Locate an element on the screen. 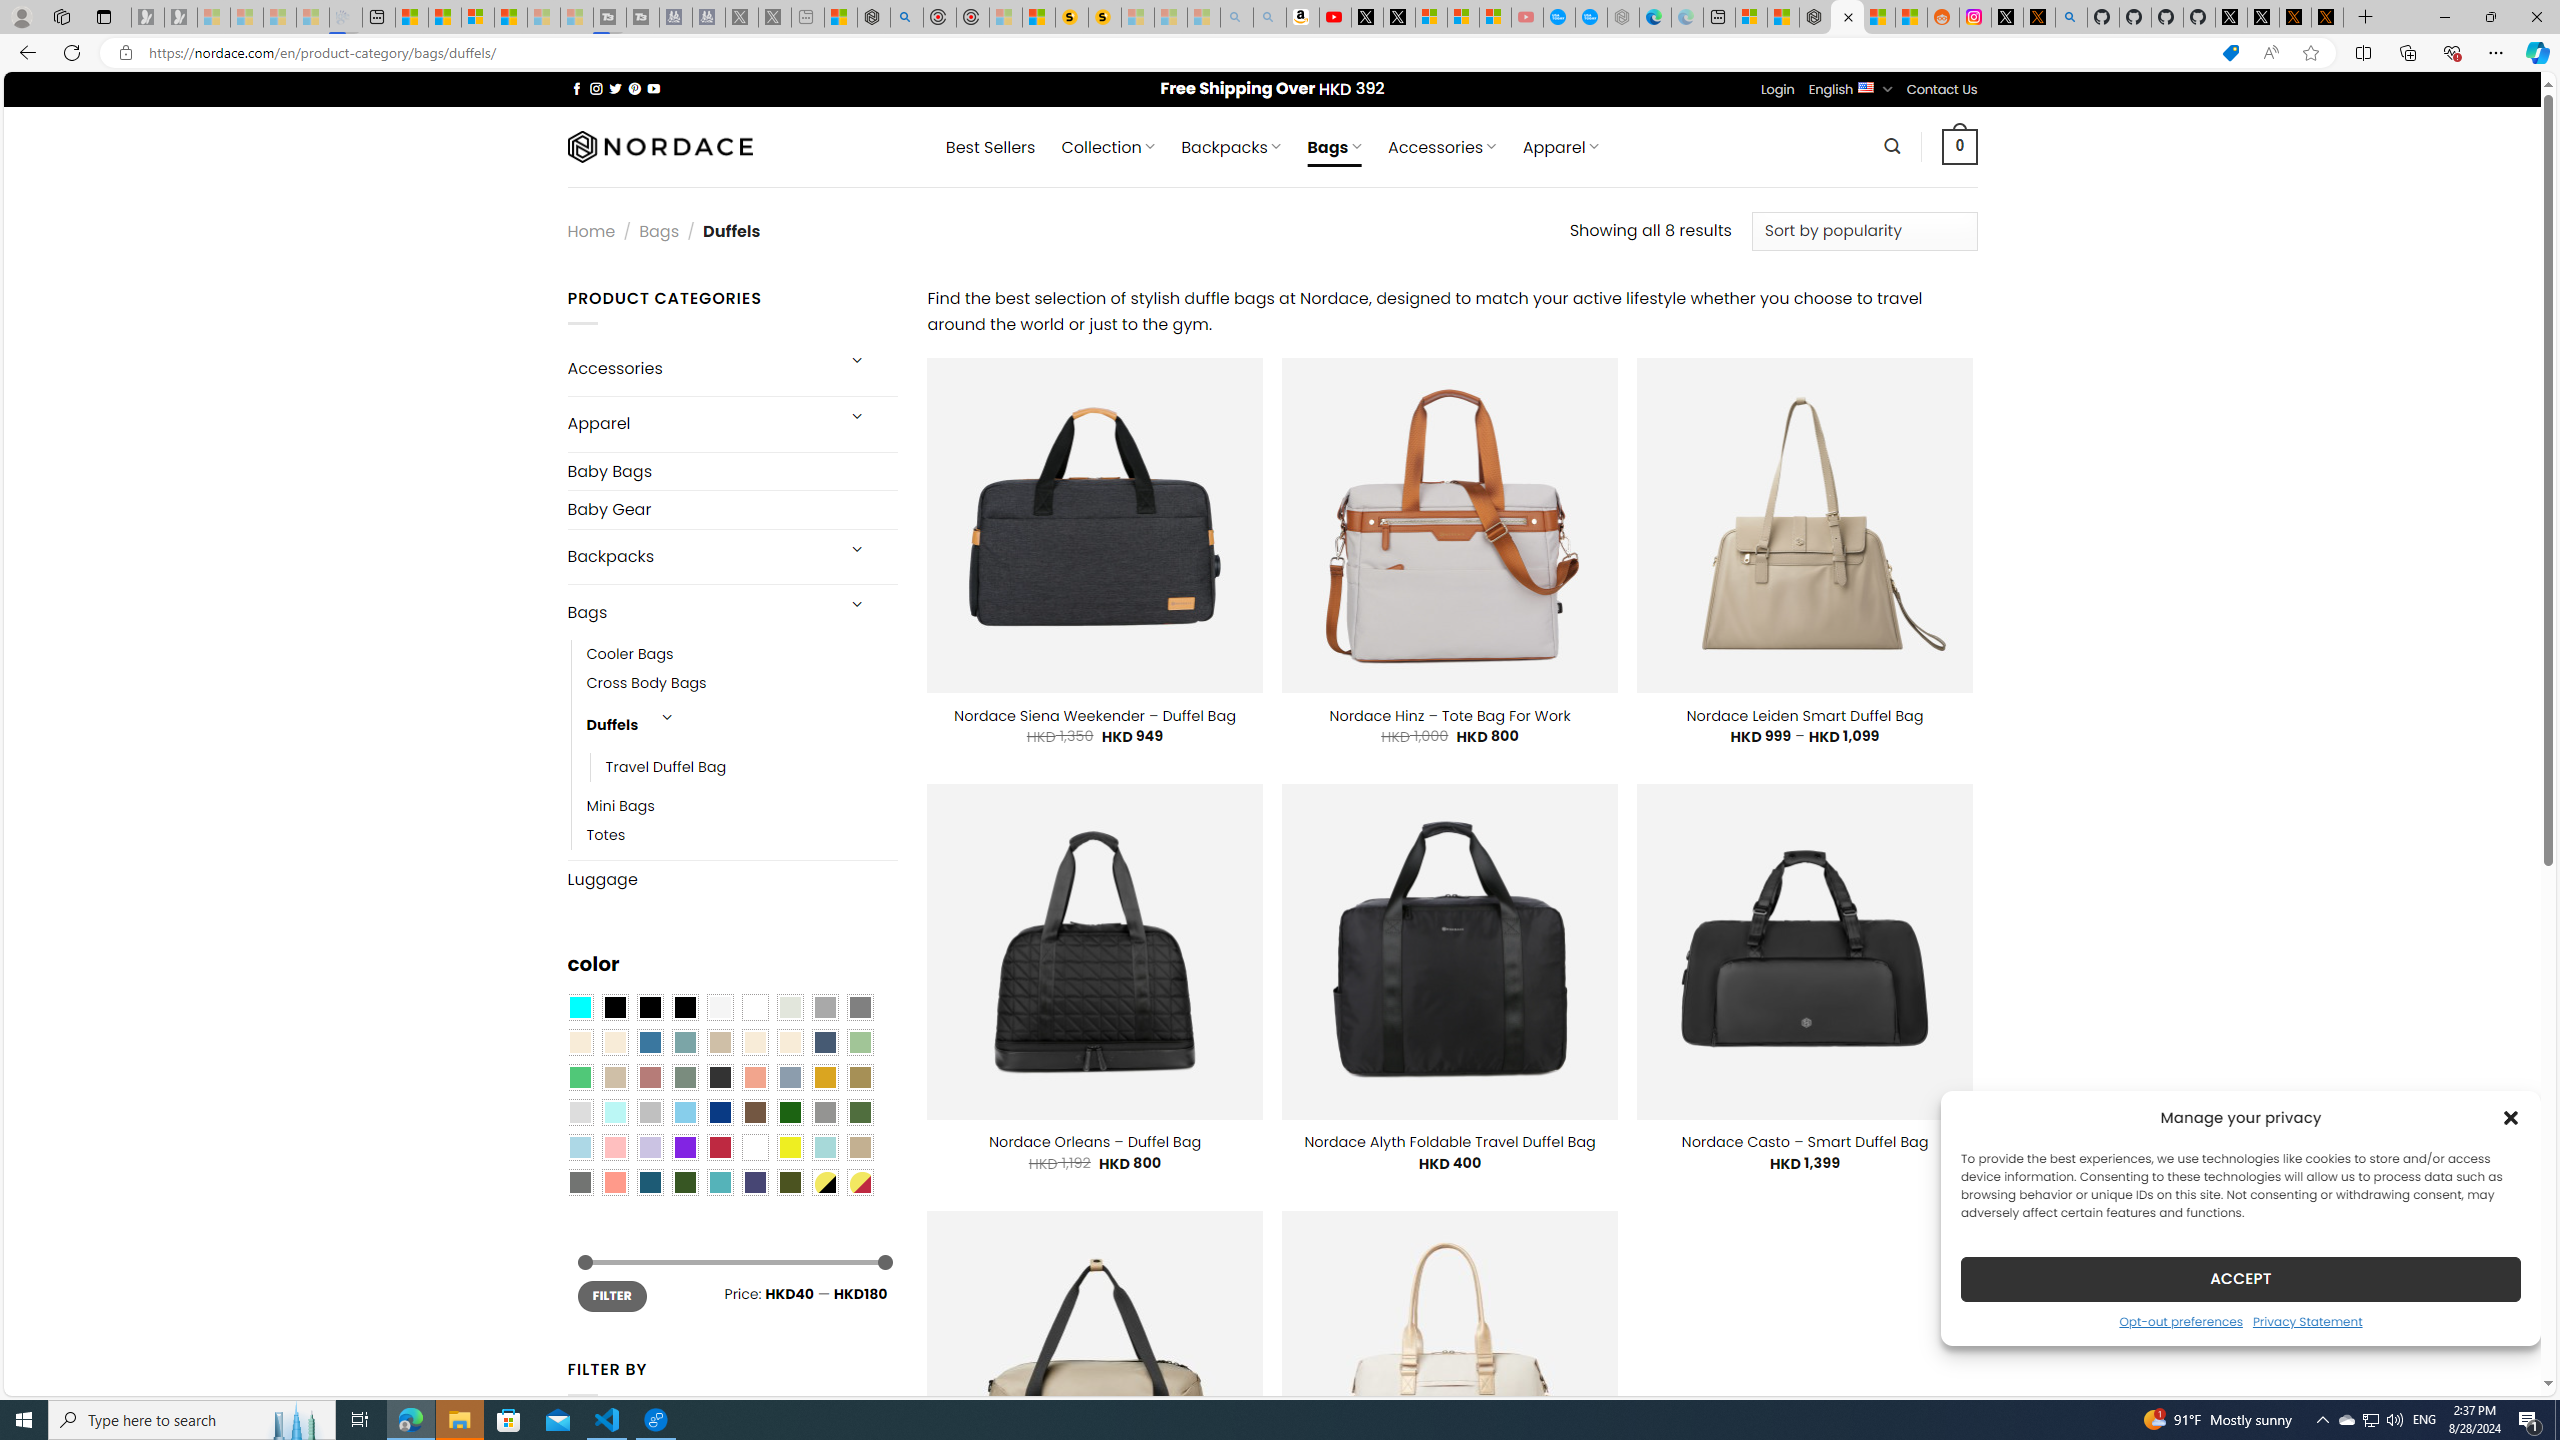 This screenshot has height=1440, width=2560. Forest is located at coordinates (684, 1182).